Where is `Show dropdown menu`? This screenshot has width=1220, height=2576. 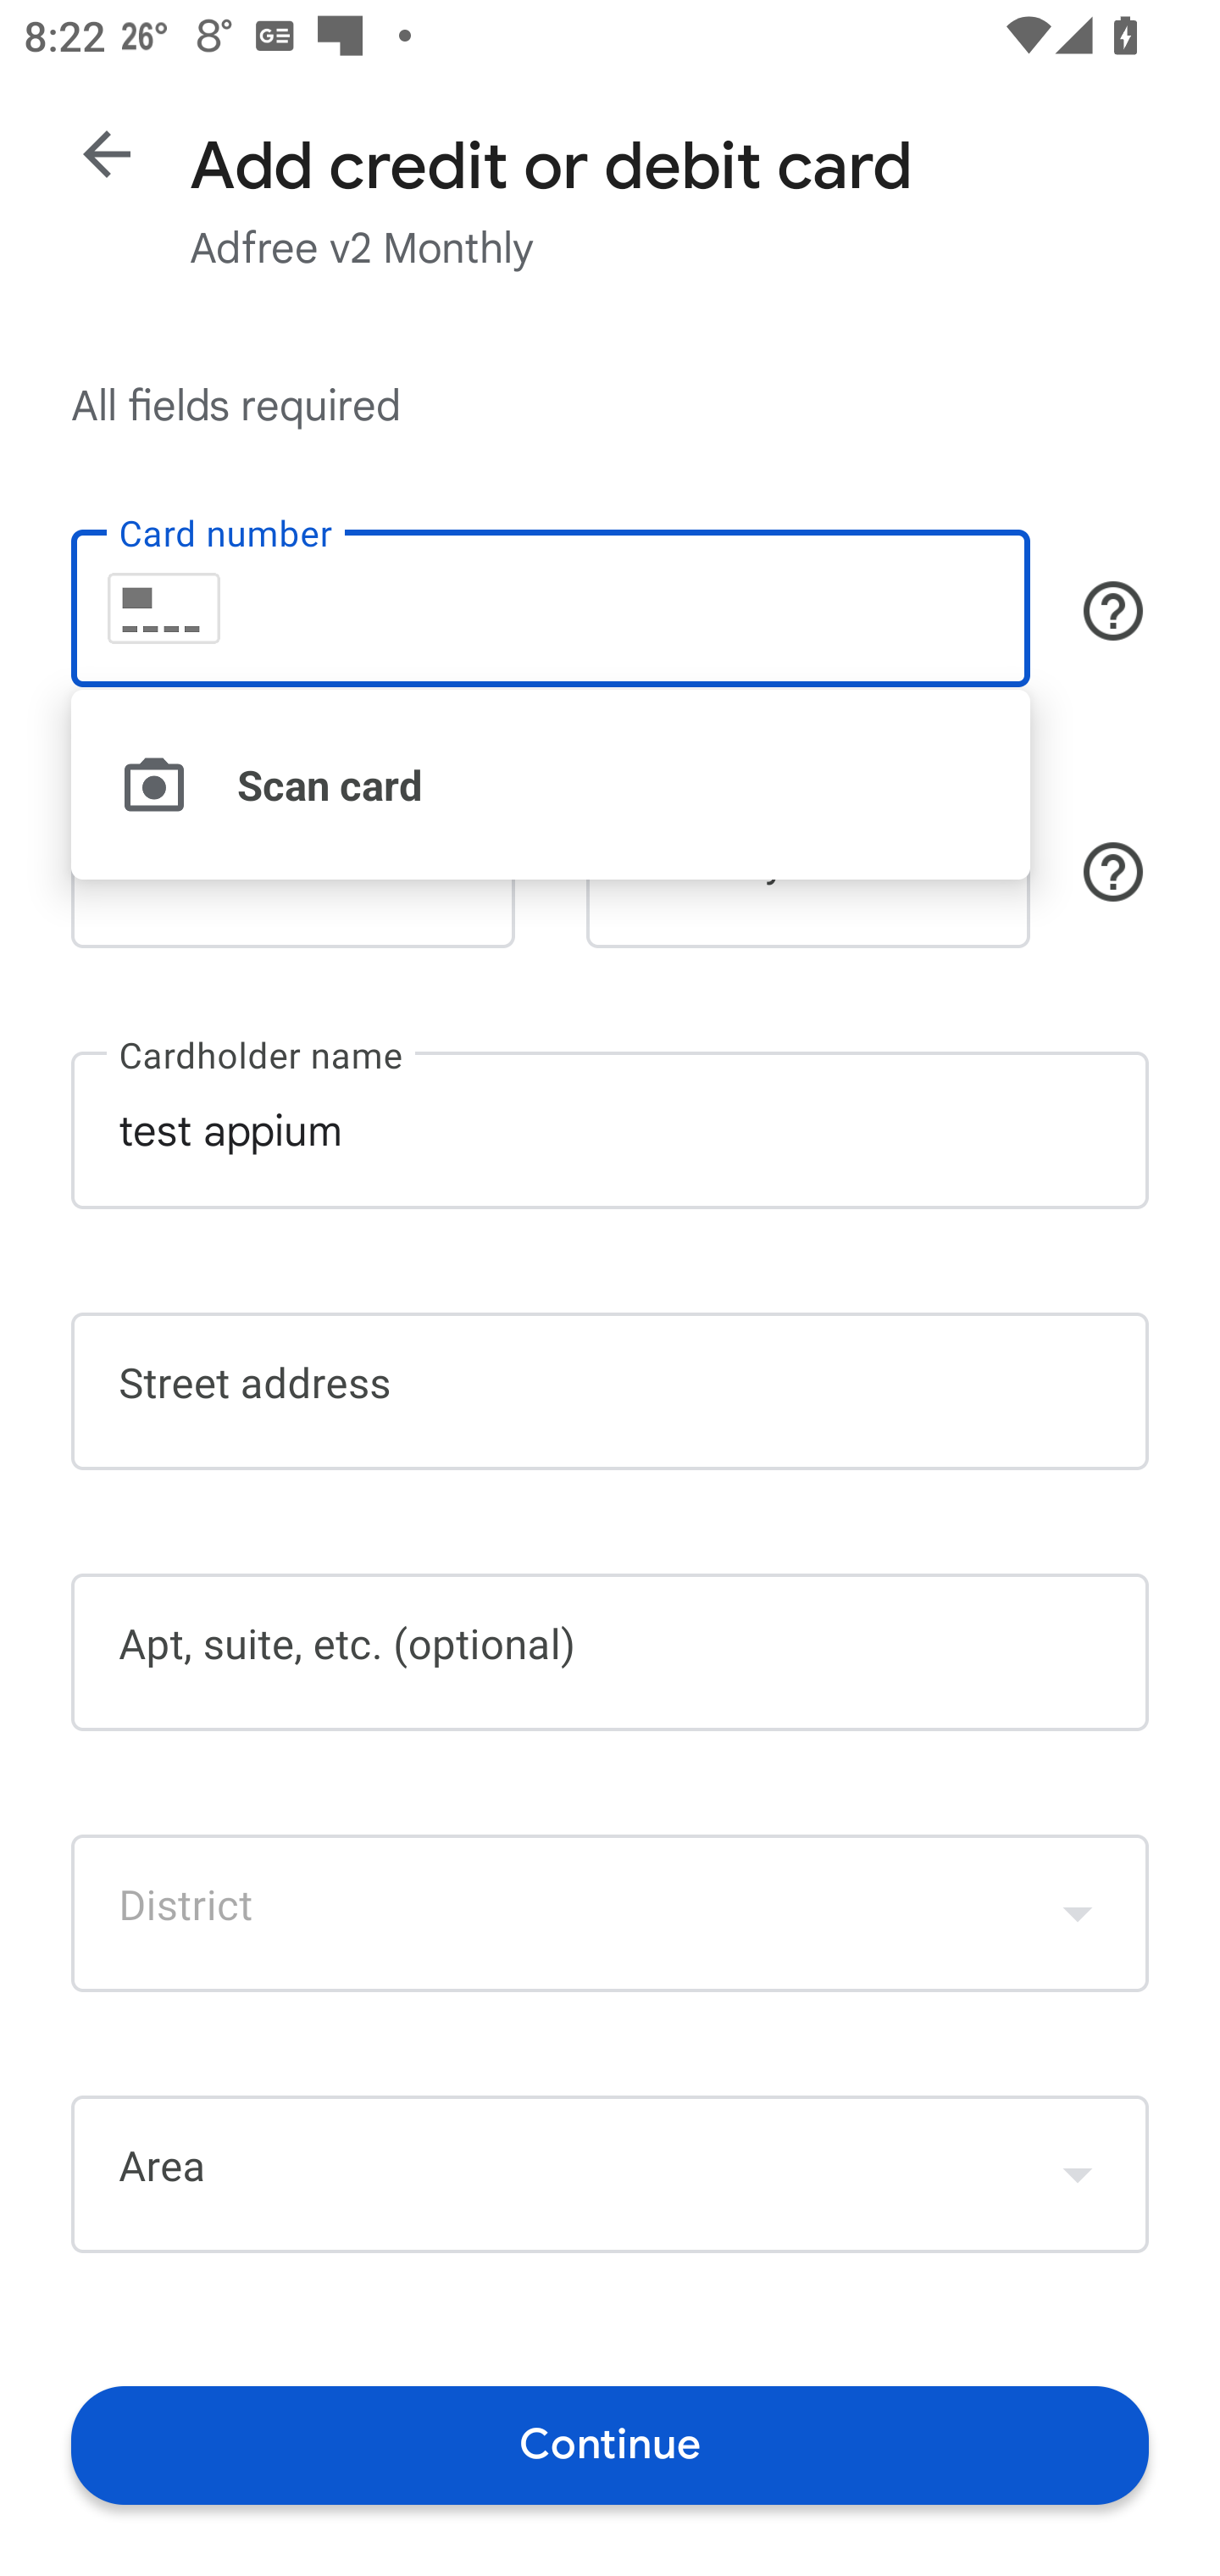
Show dropdown menu is located at coordinates (1078, 2173).